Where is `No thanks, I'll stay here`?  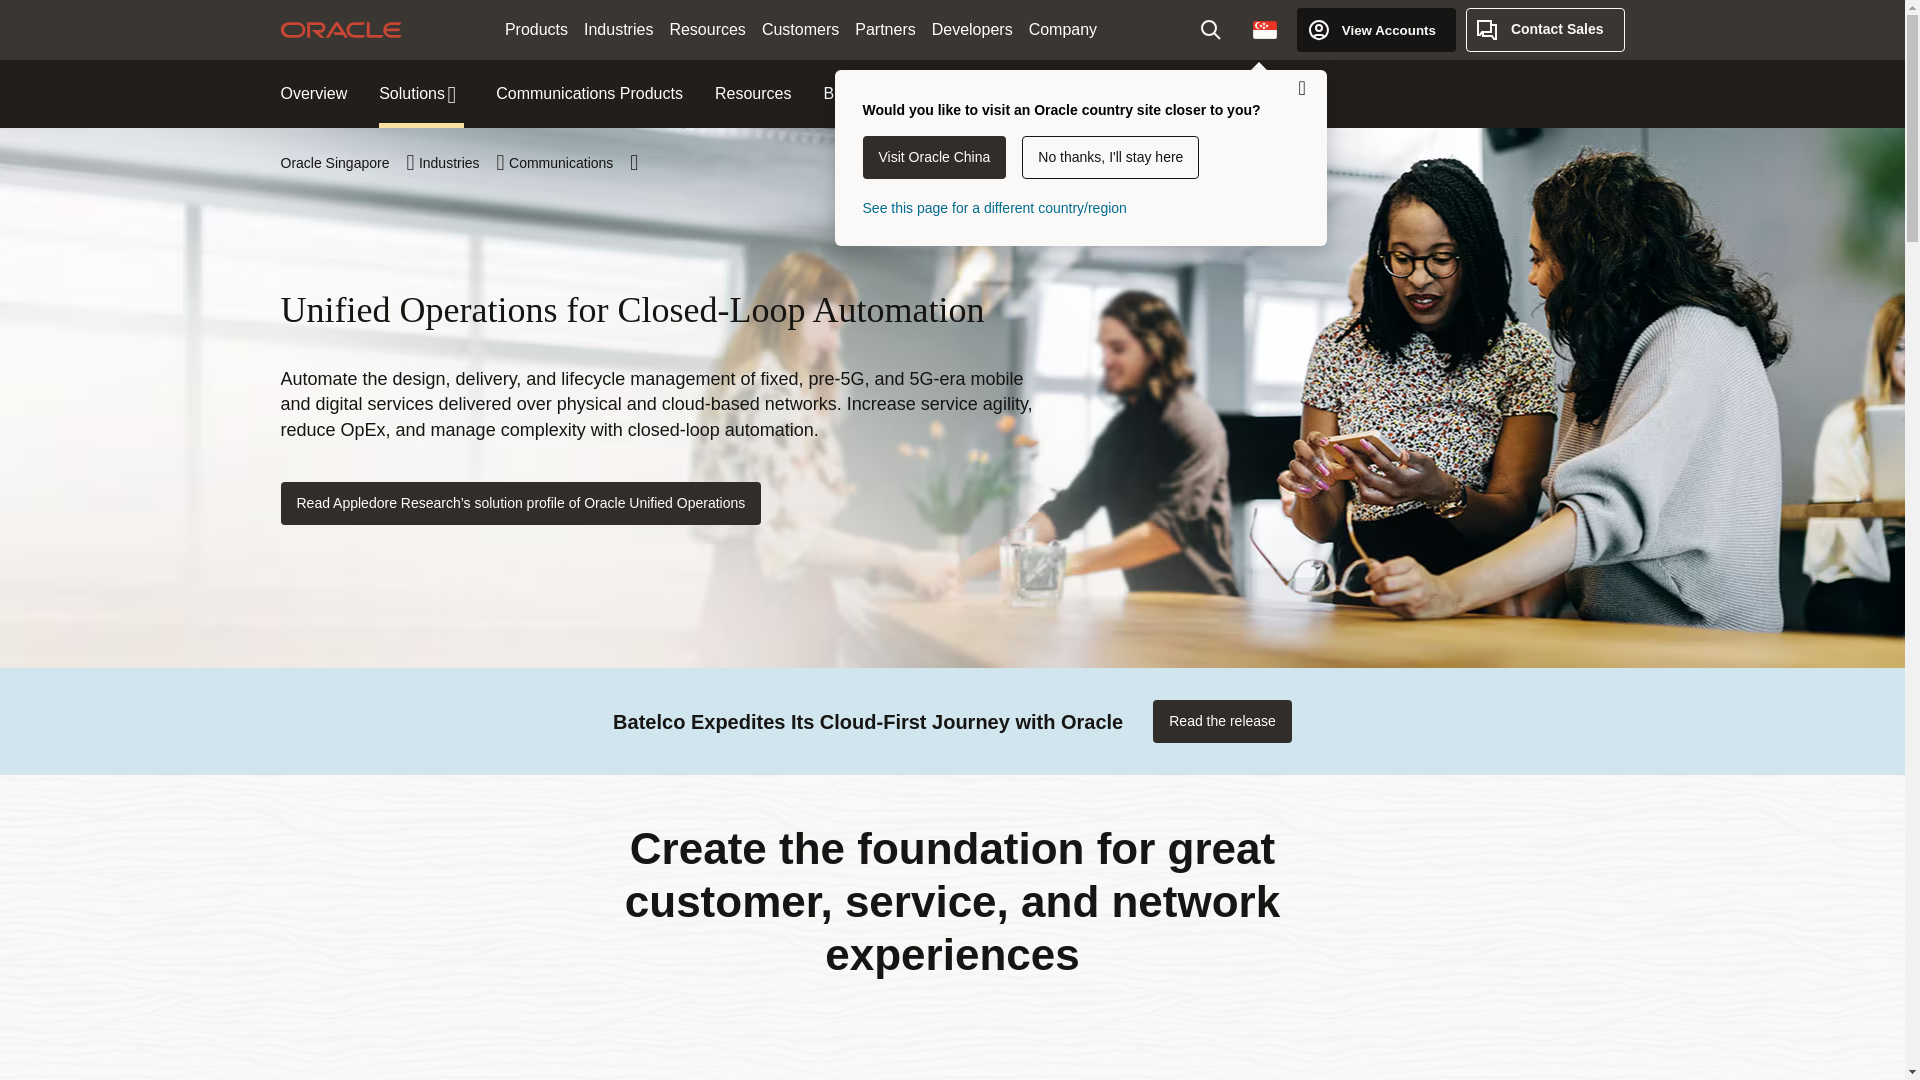
No thanks, I'll stay here is located at coordinates (1110, 158).